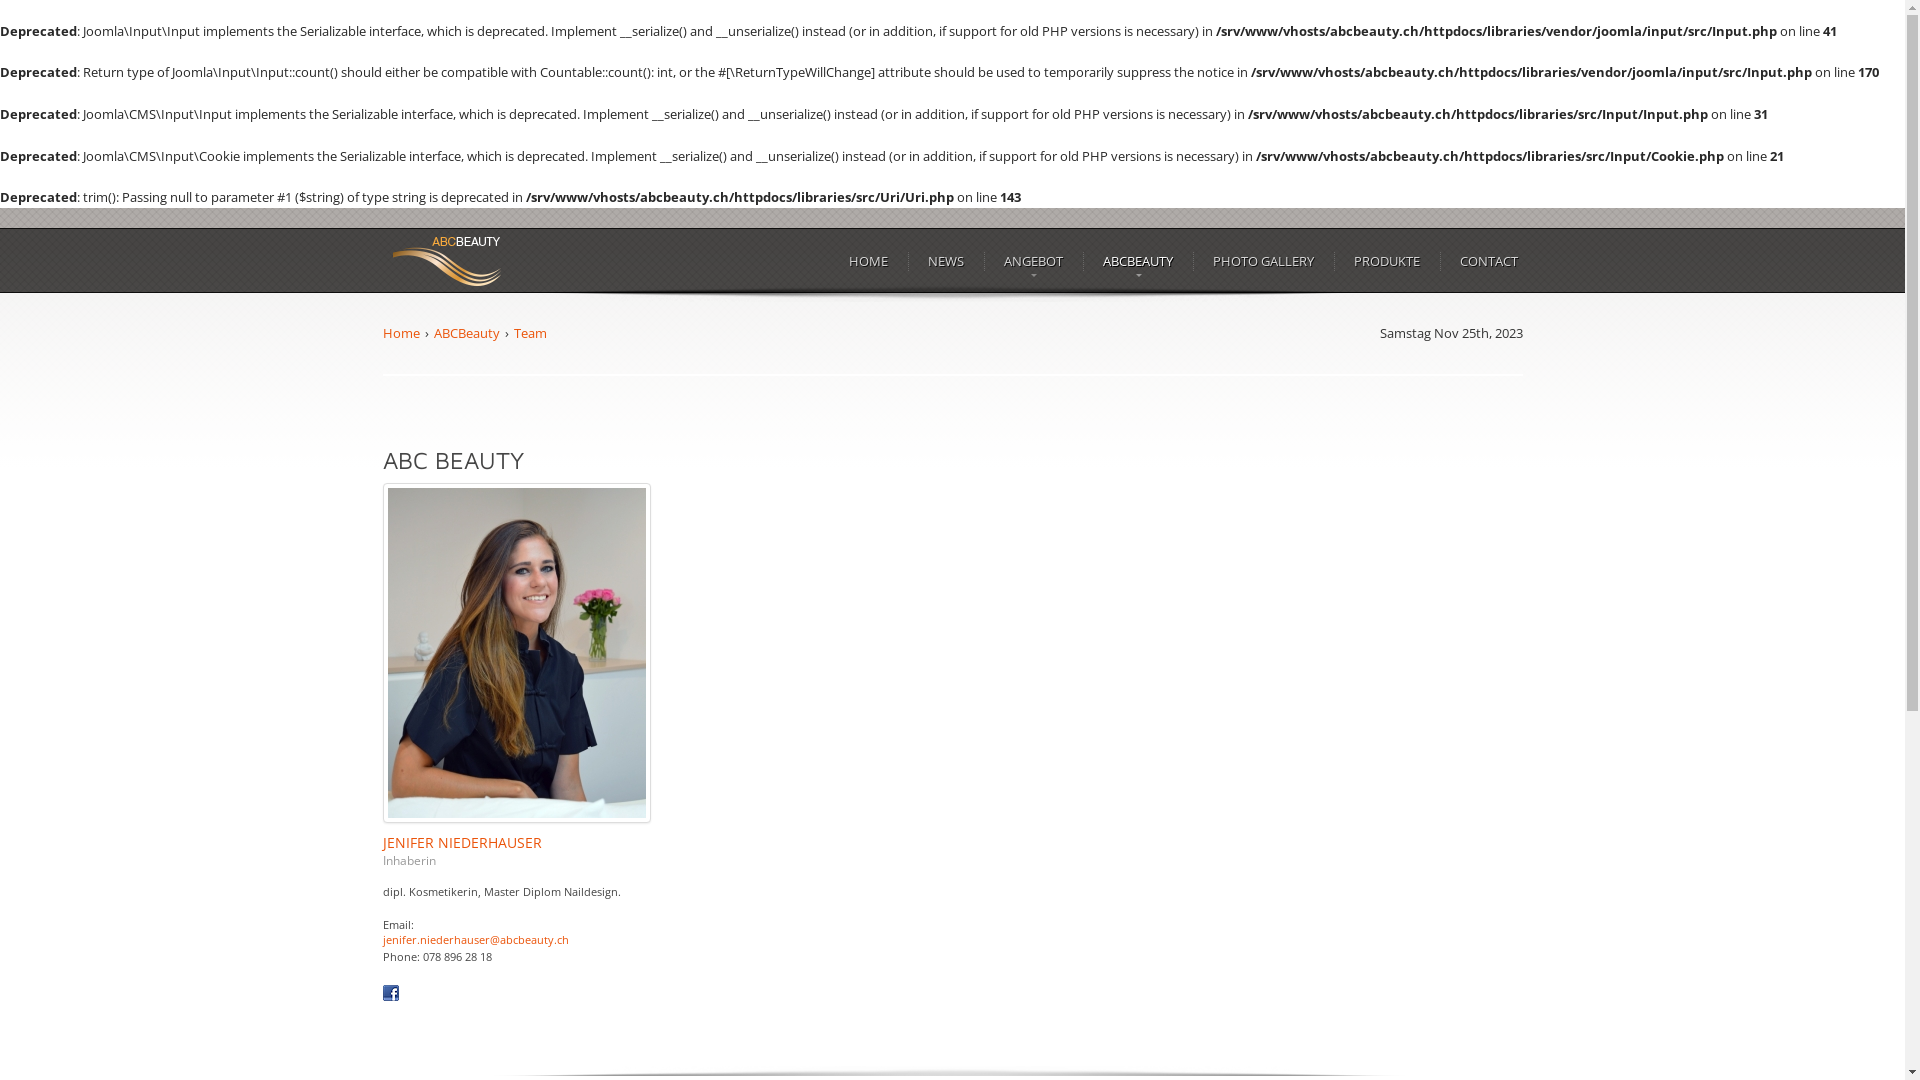 This screenshot has width=1920, height=1080. What do you see at coordinates (530, 333) in the screenshot?
I see `Team` at bounding box center [530, 333].